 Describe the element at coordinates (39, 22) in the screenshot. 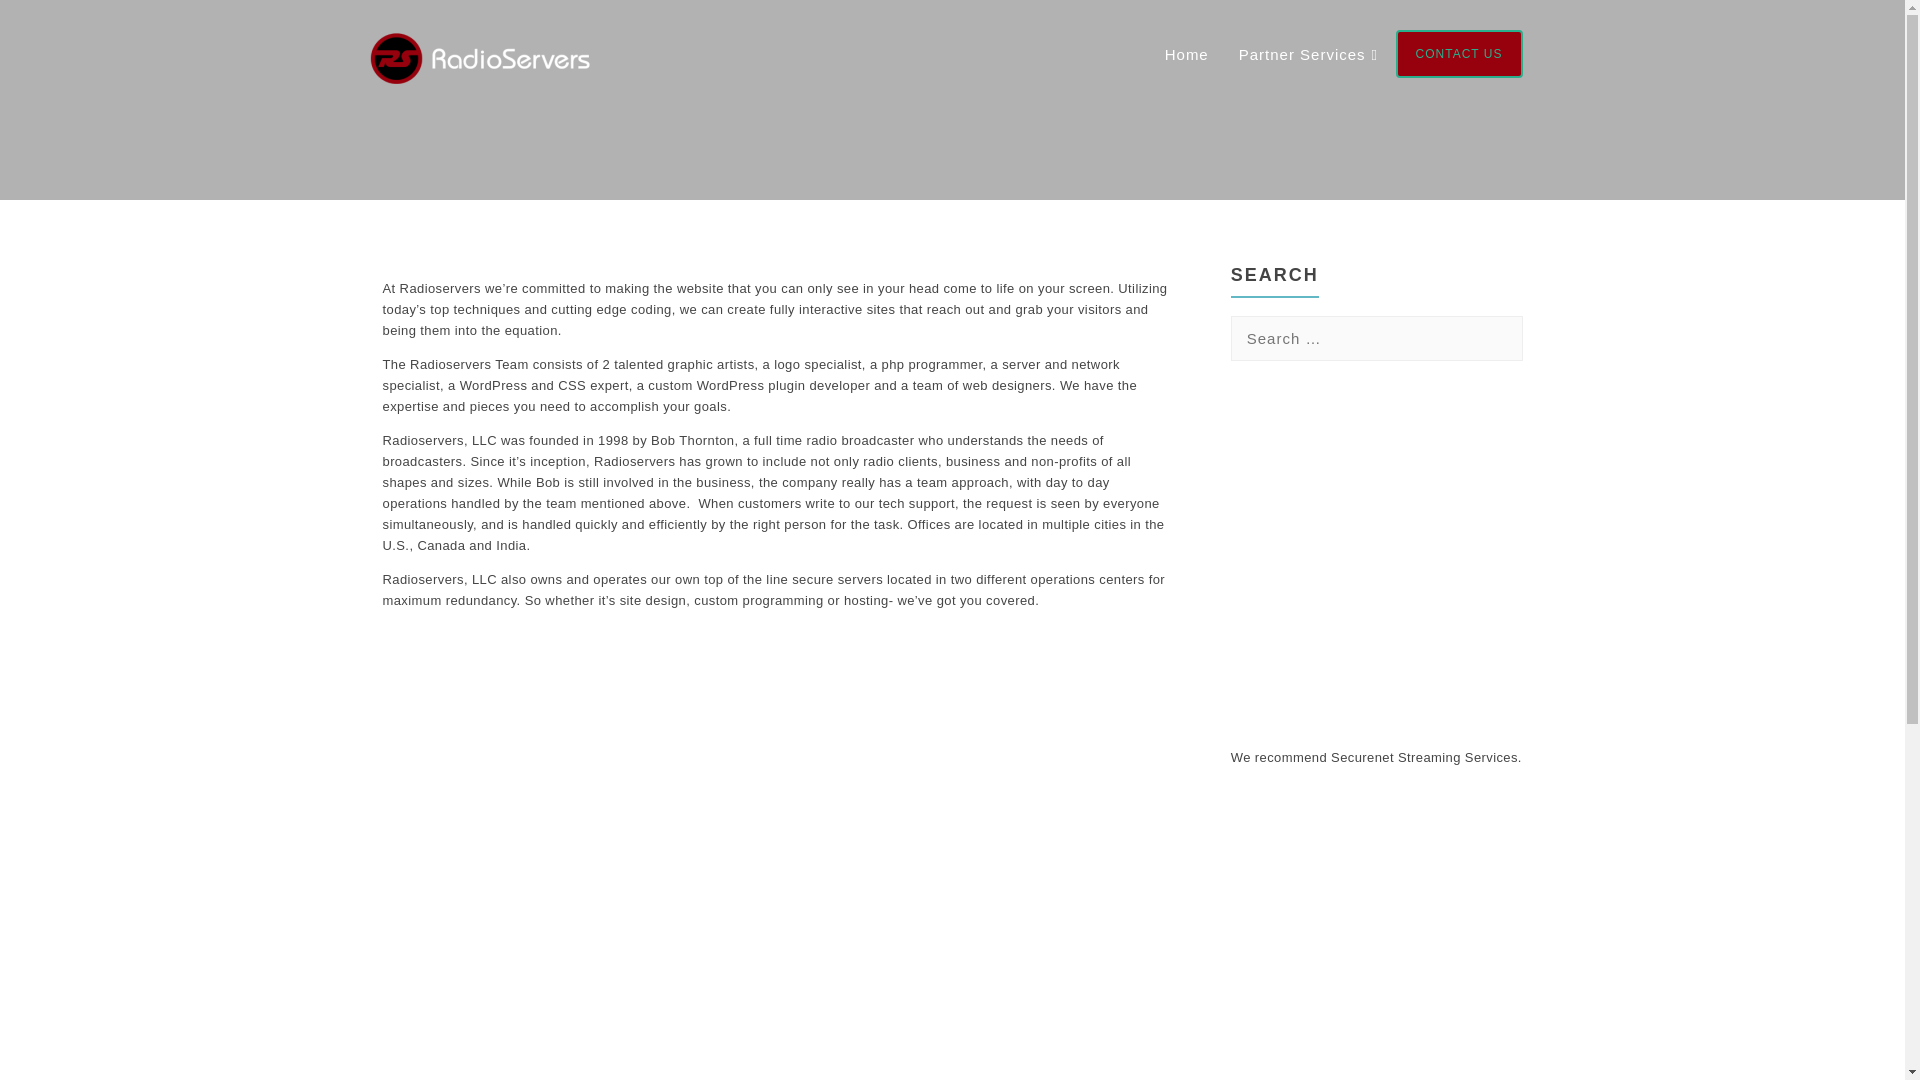

I see `Search` at that location.